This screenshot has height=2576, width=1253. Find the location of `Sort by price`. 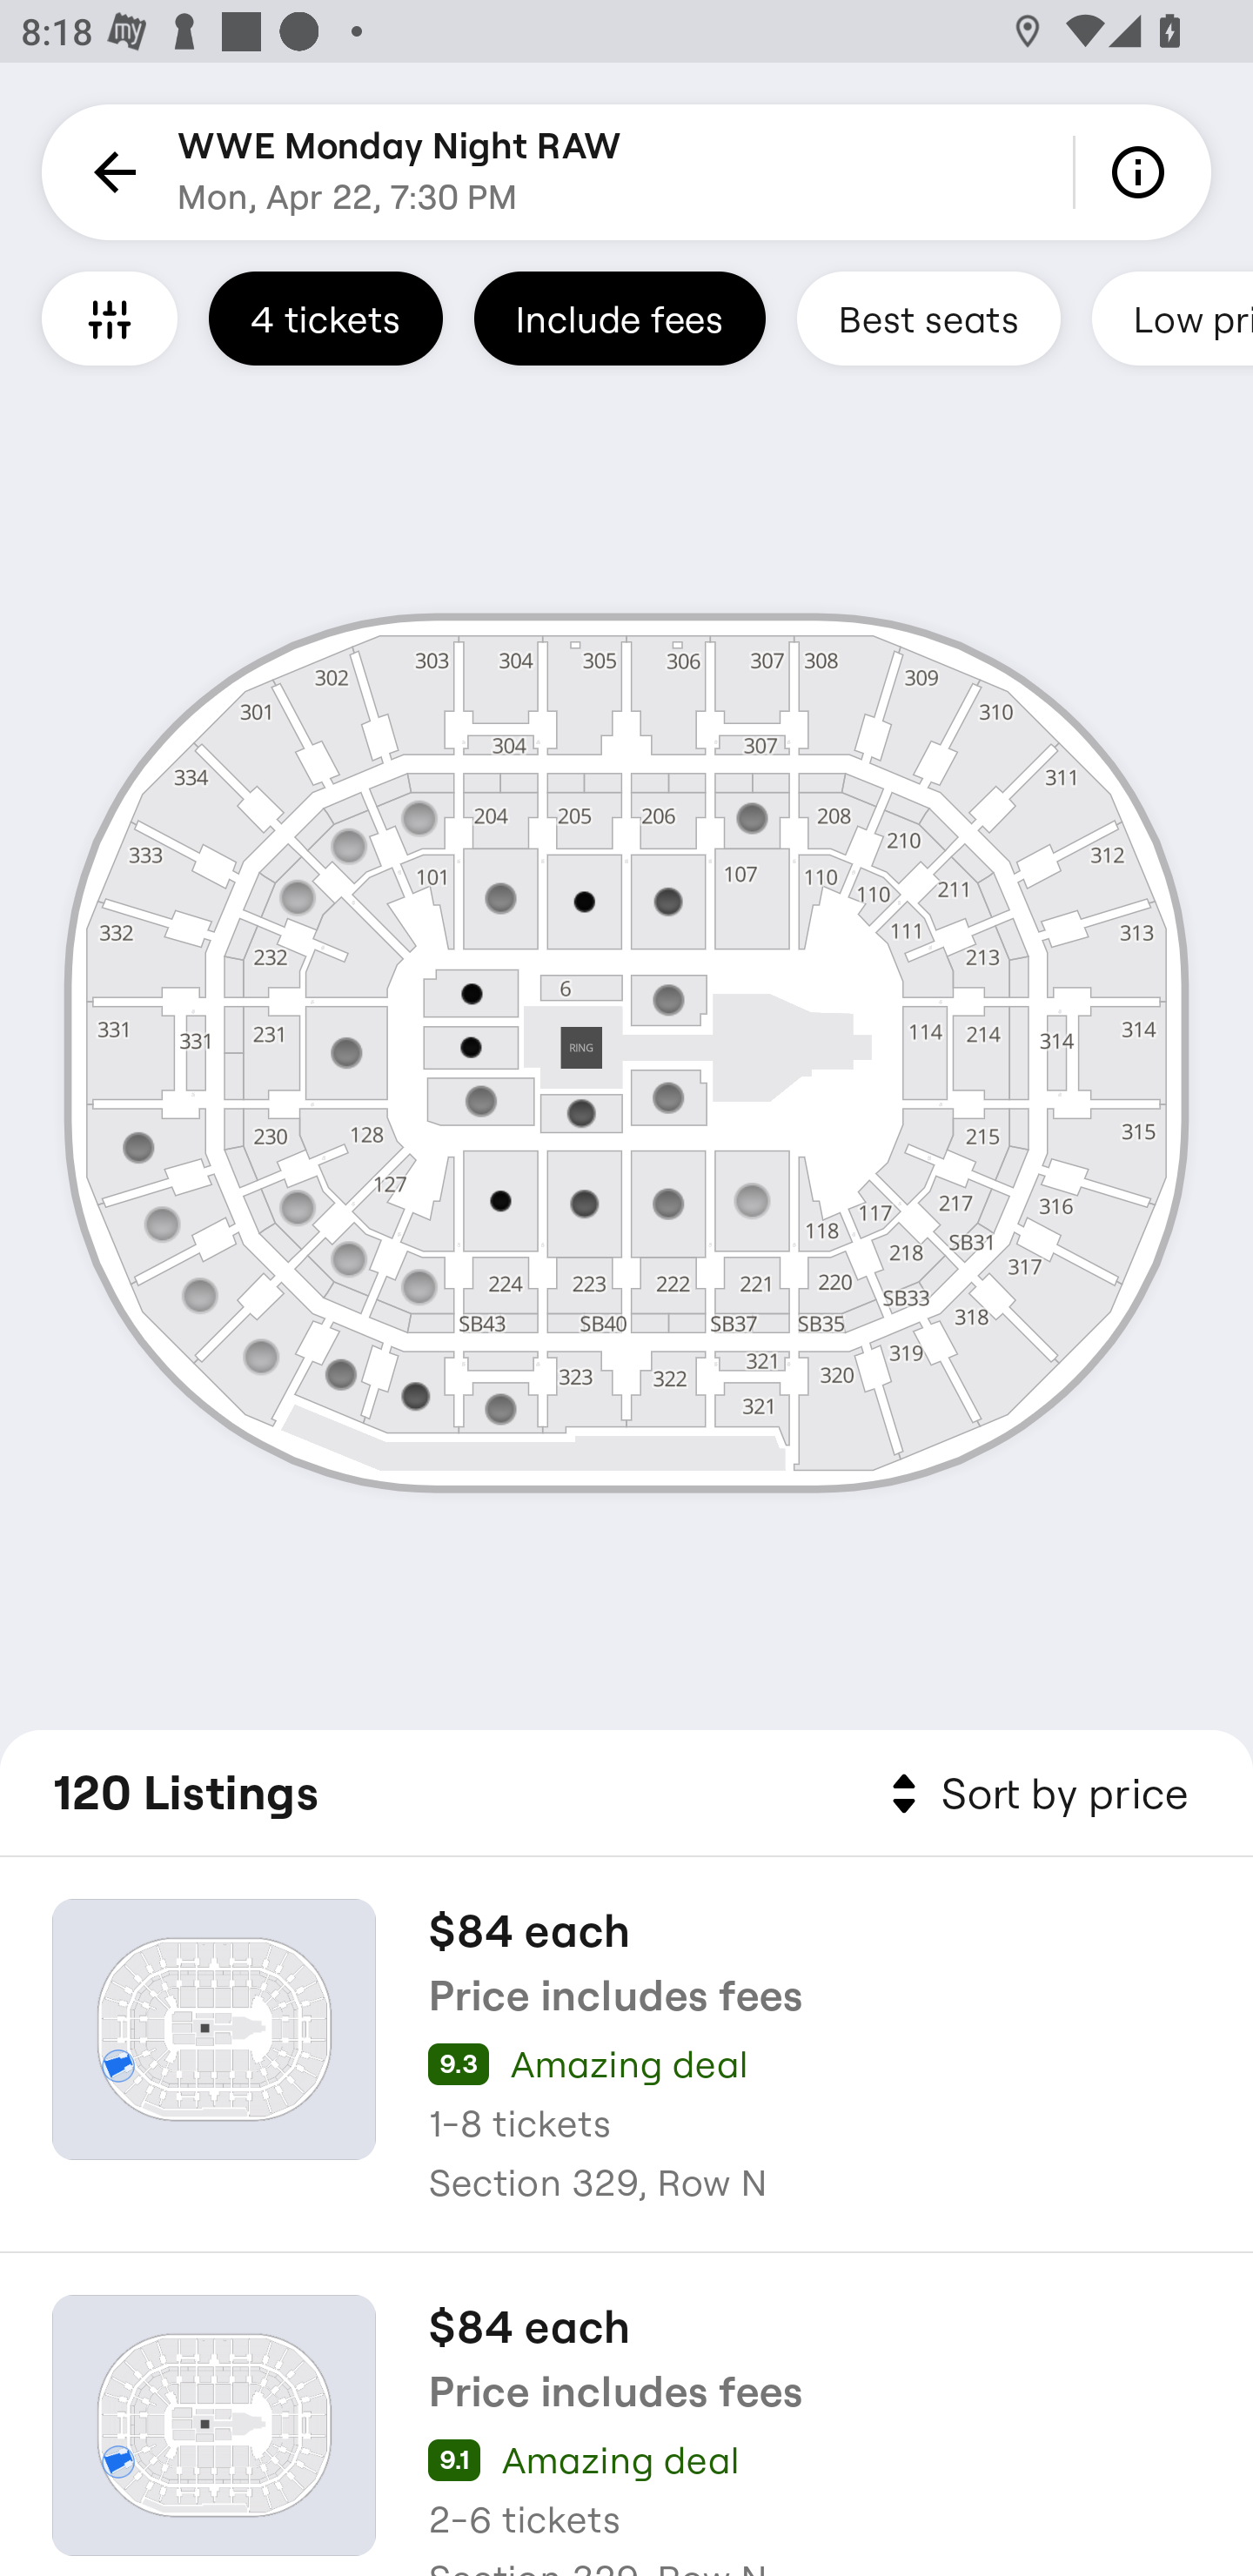

Sort by price is located at coordinates (1034, 1794).